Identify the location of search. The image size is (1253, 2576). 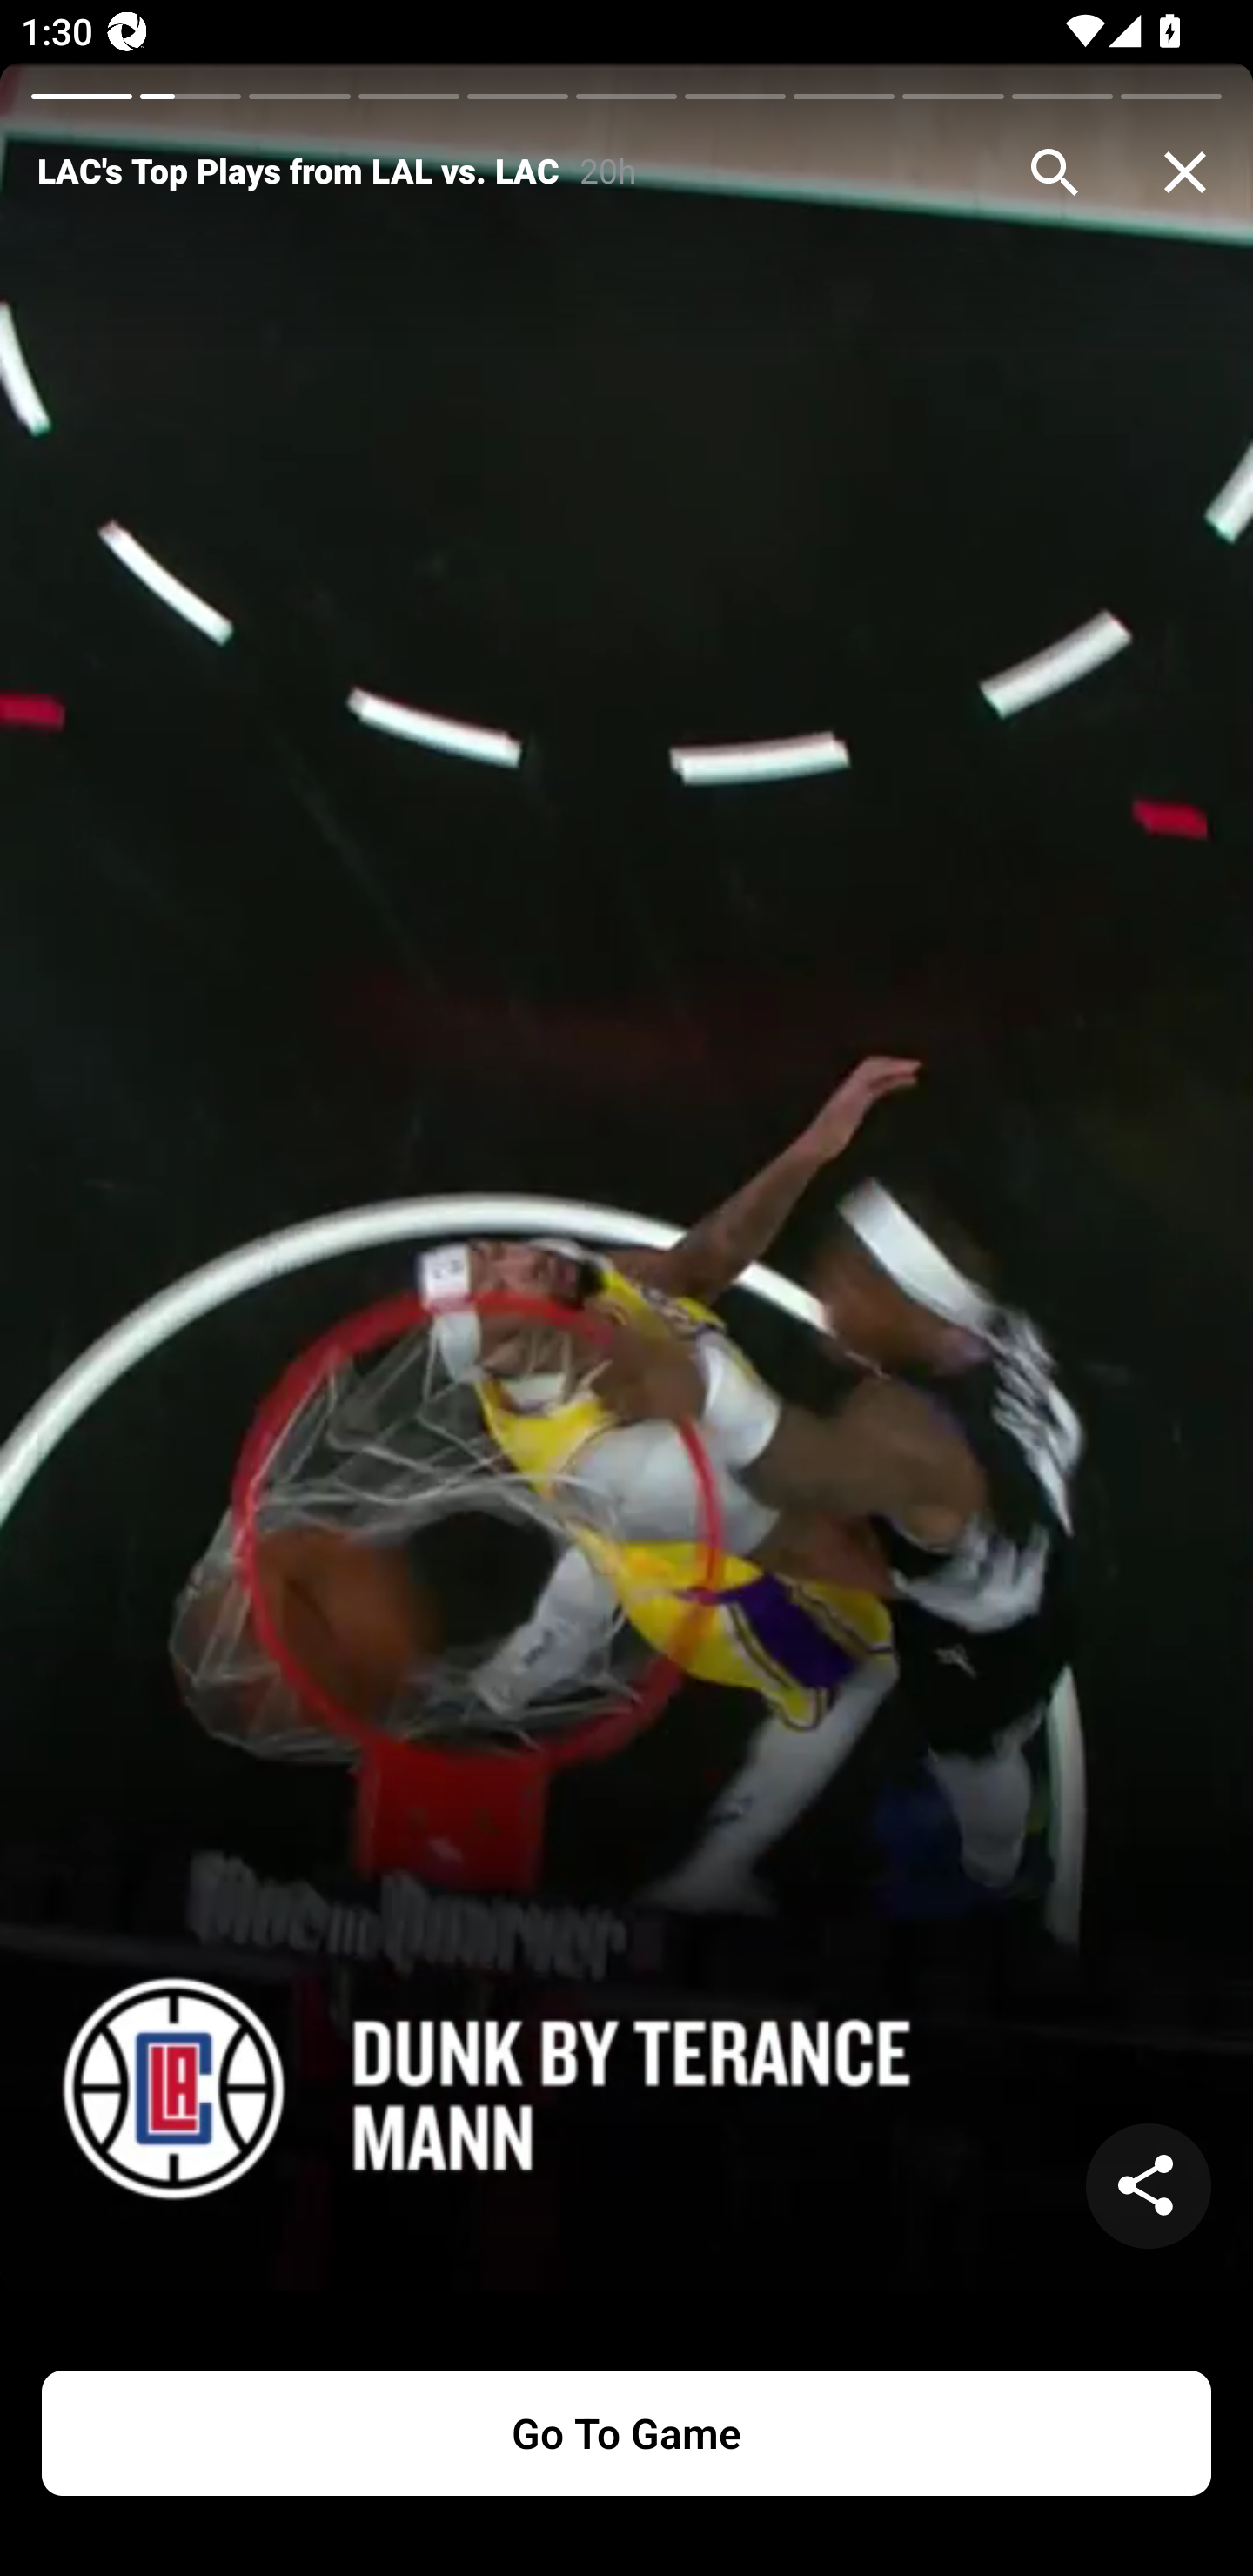
(1055, 172).